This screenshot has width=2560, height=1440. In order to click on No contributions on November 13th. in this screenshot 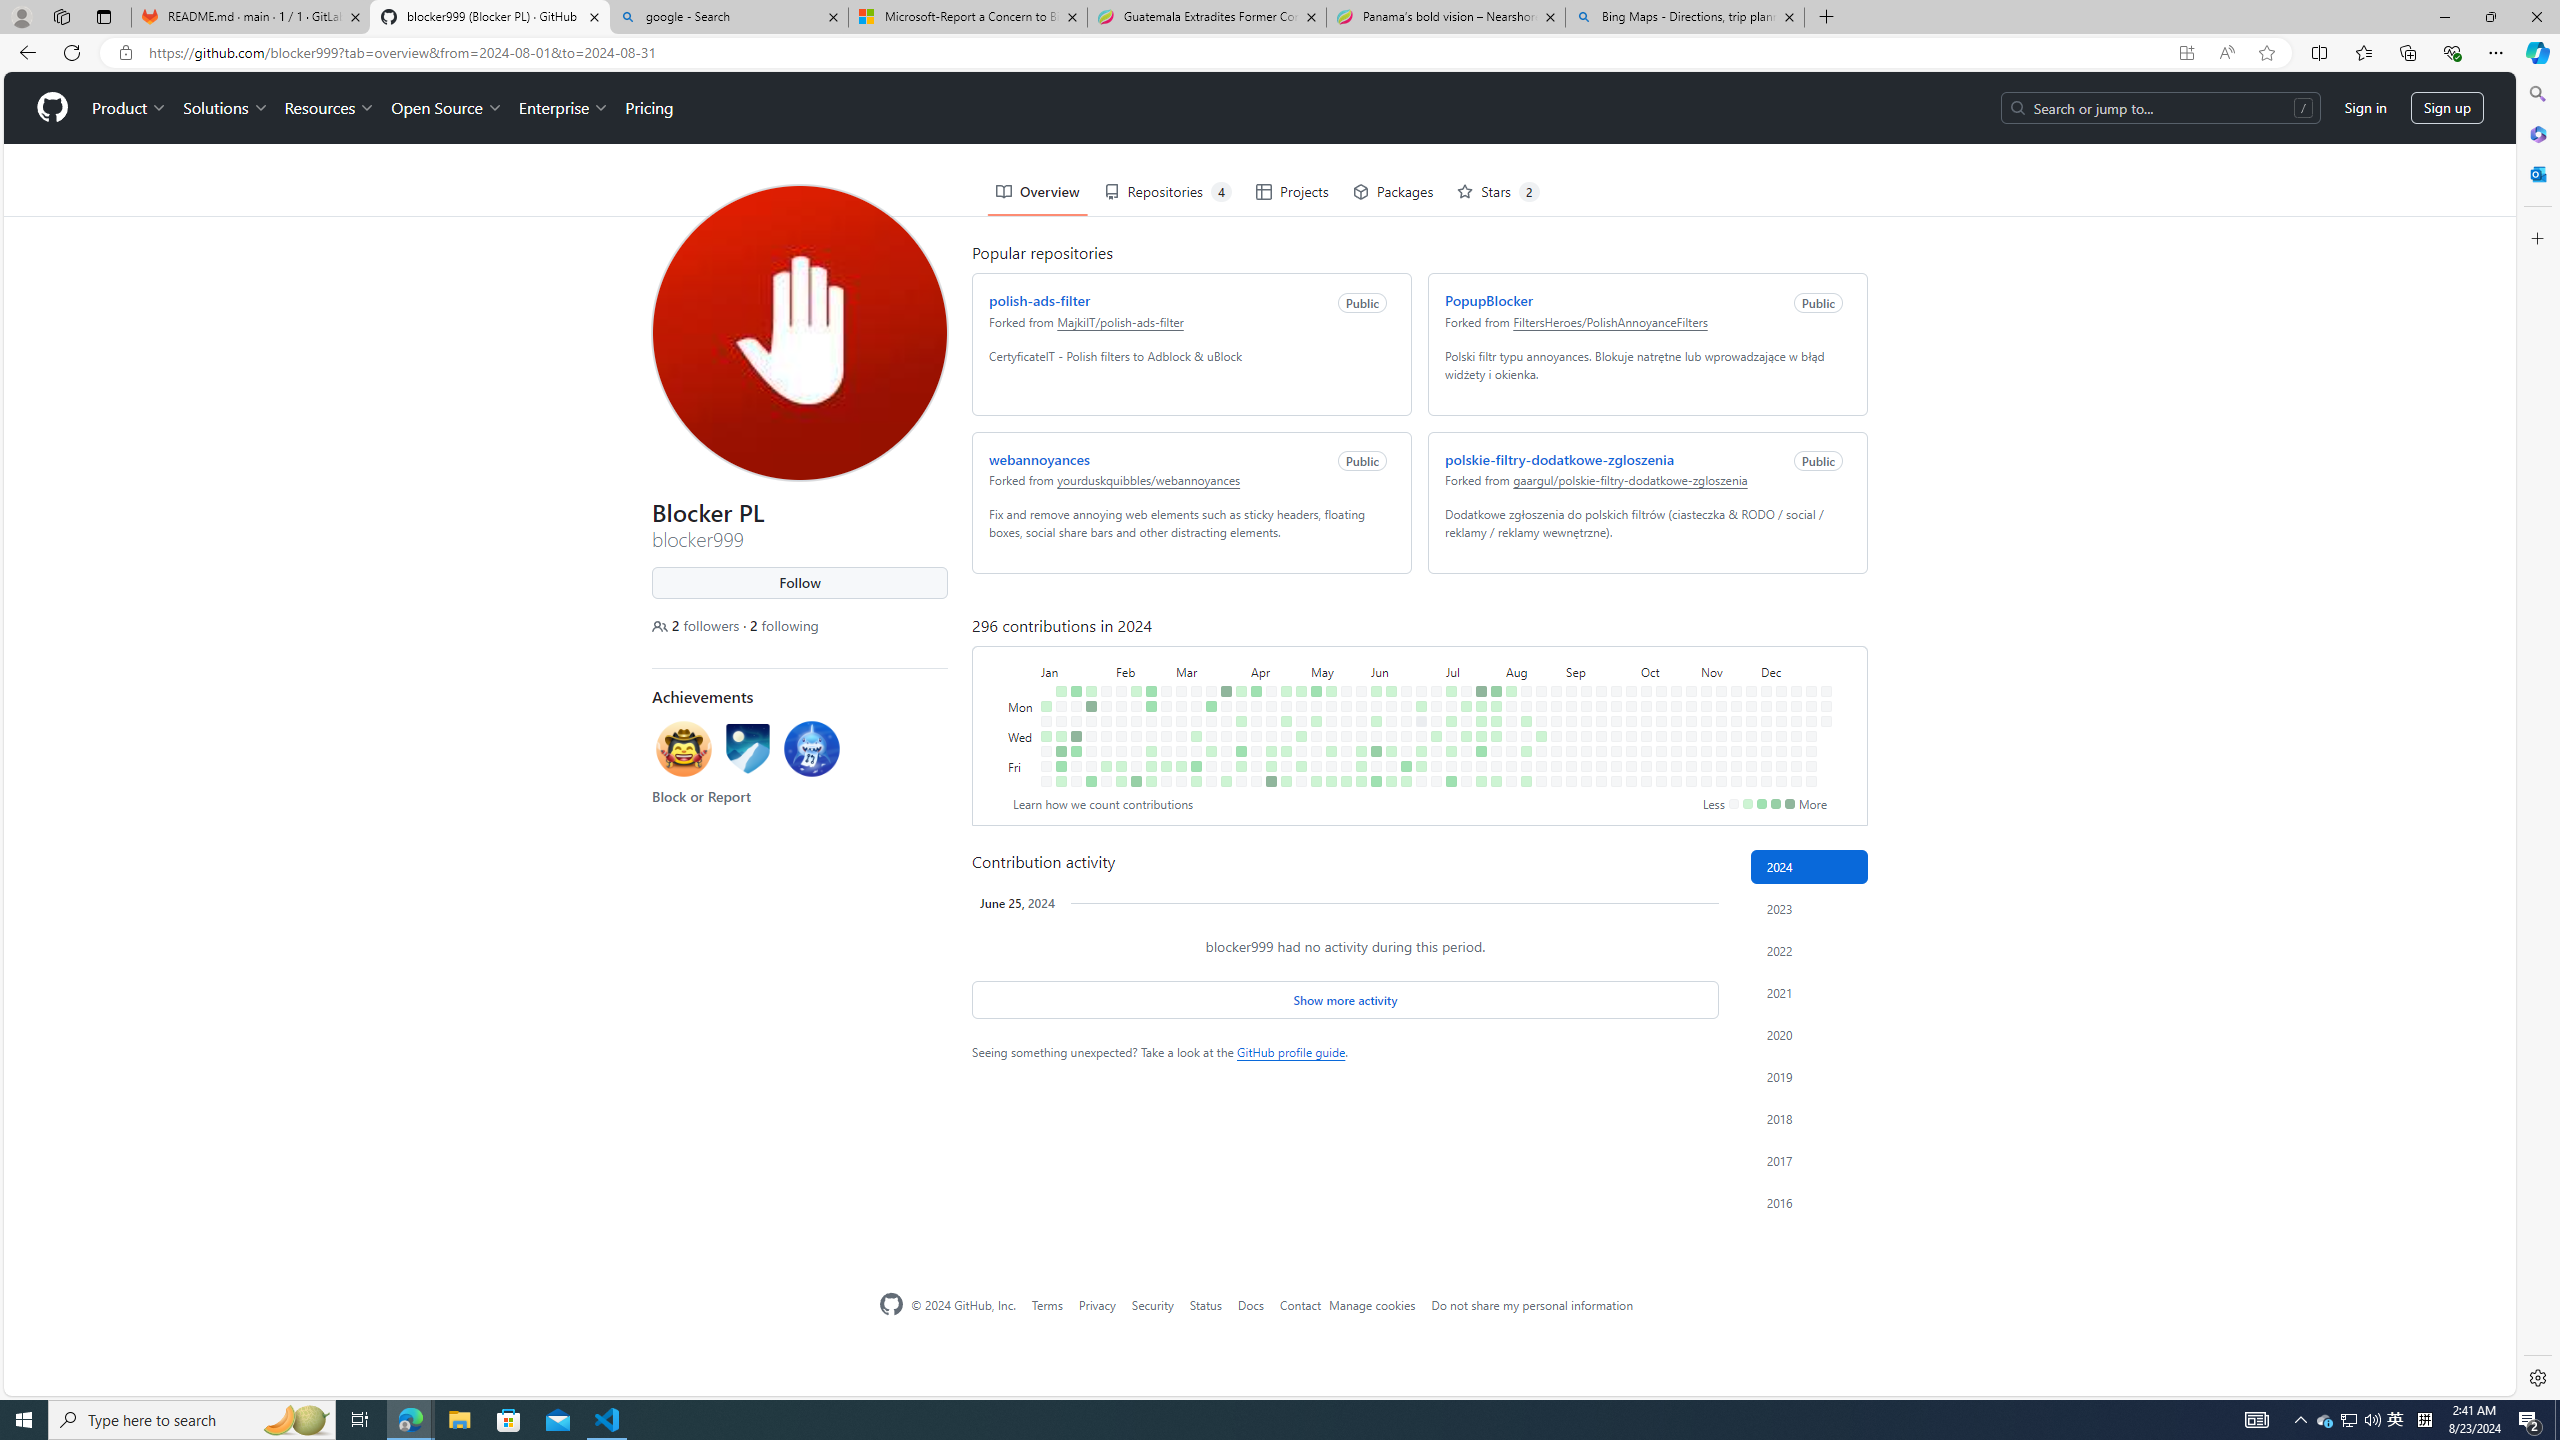, I will do `click(1717, 664)`.